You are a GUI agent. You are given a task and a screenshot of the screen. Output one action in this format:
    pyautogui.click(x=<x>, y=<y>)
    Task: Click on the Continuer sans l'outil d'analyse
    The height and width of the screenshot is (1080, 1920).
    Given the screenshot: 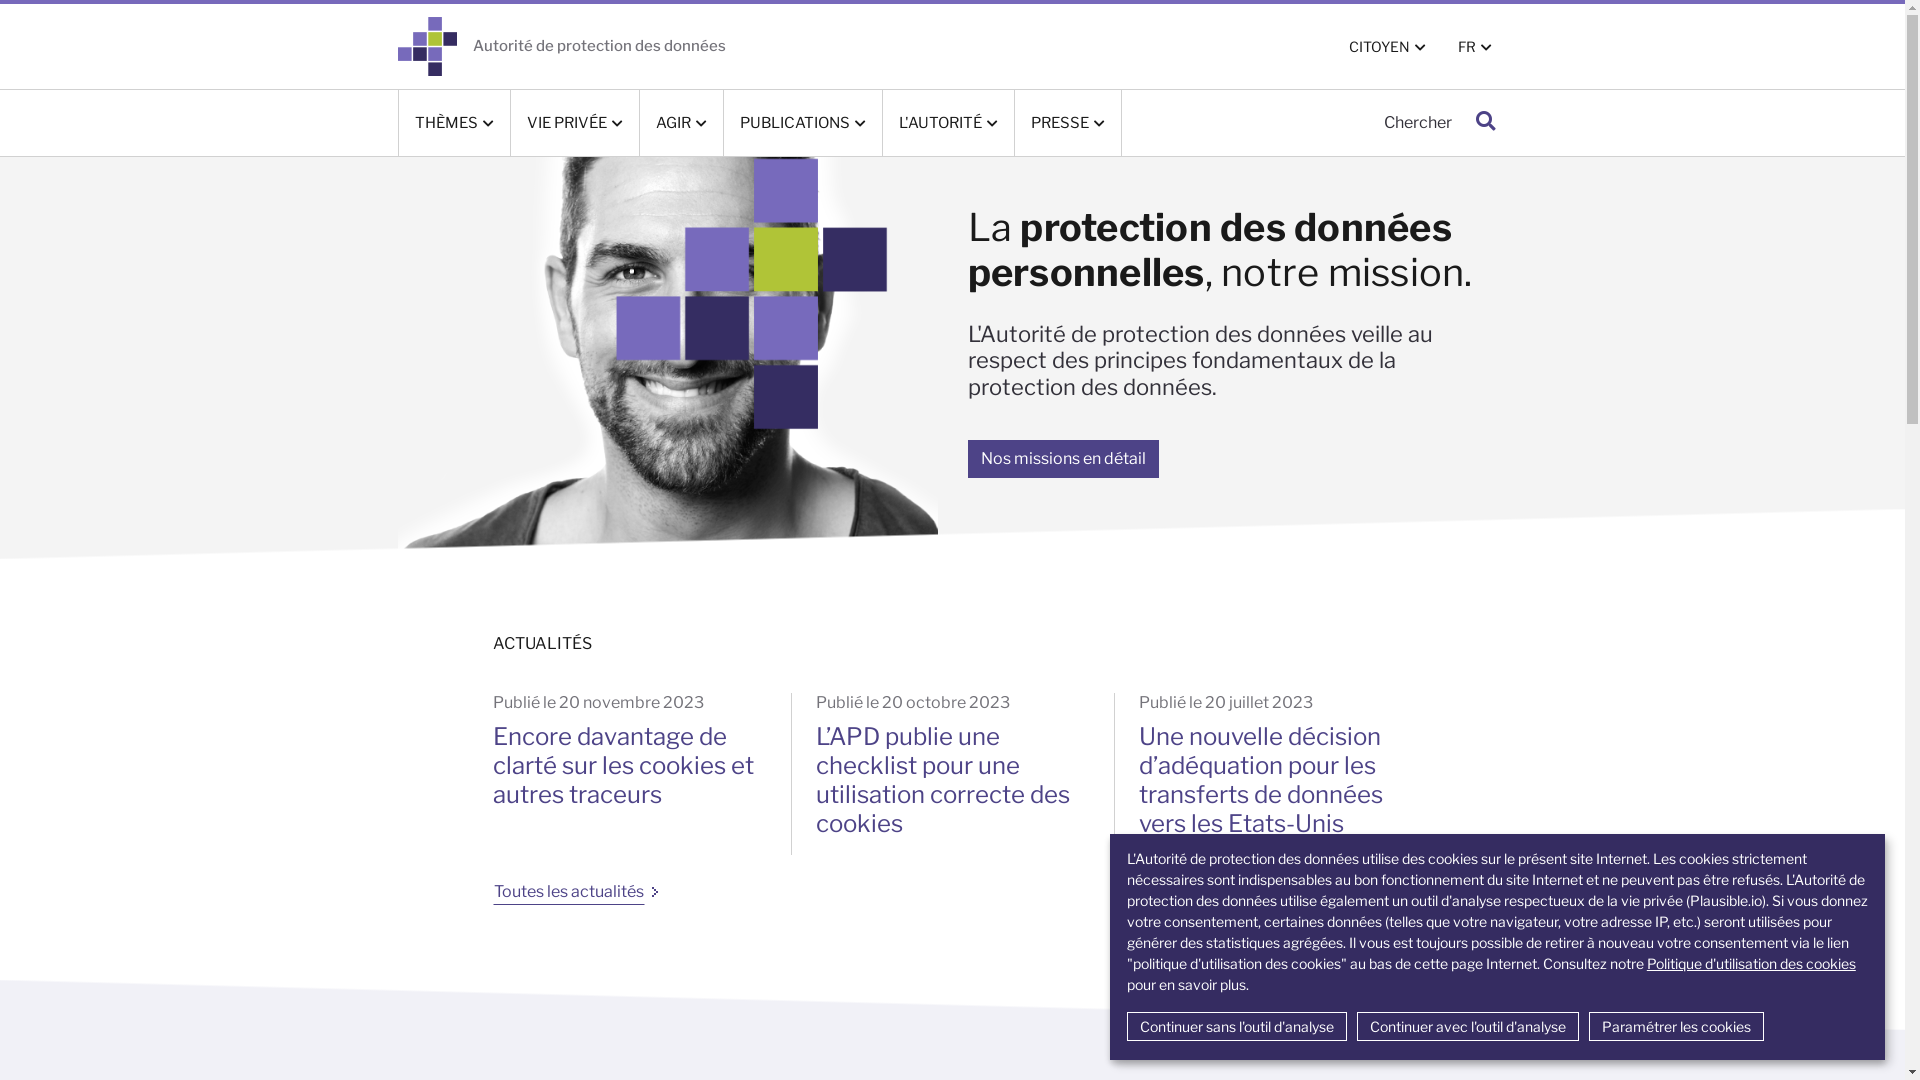 What is the action you would take?
    pyautogui.click(x=1237, y=1026)
    